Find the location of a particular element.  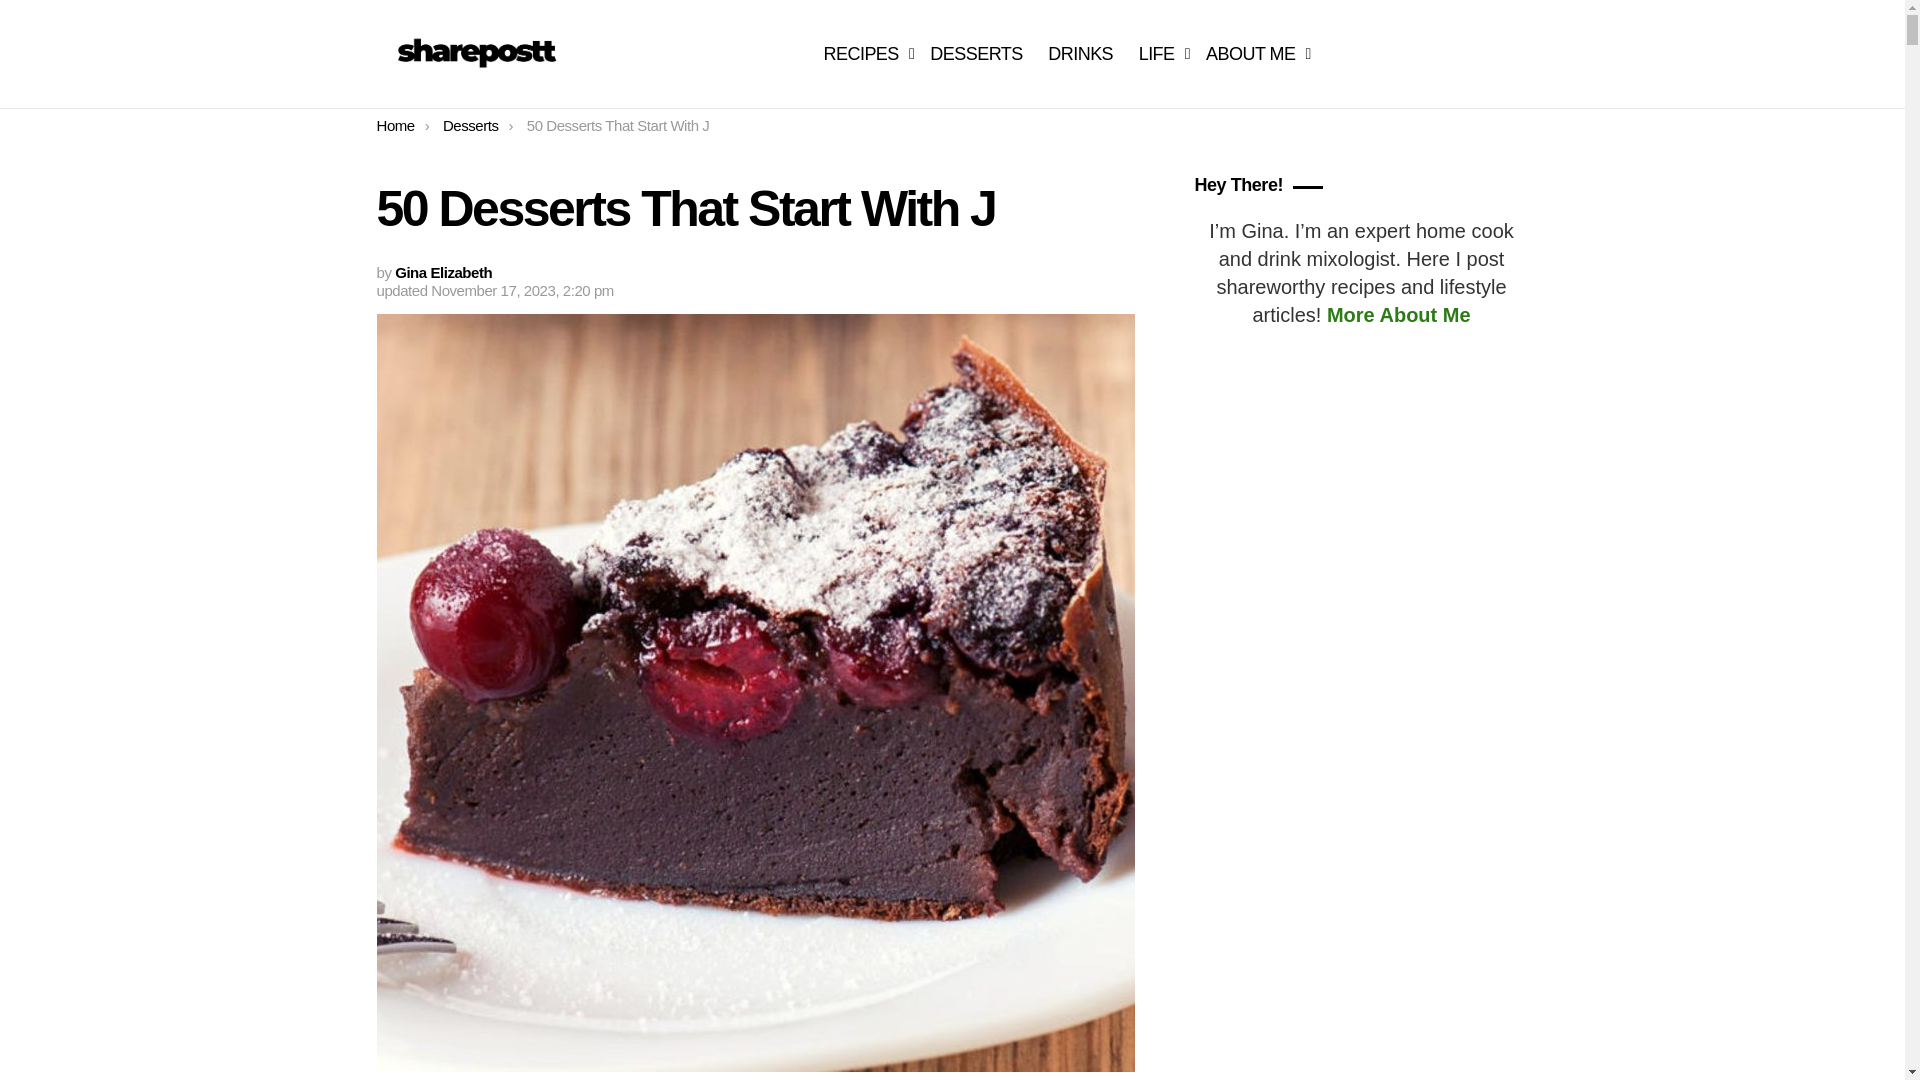

RECIPES is located at coordinates (864, 54).